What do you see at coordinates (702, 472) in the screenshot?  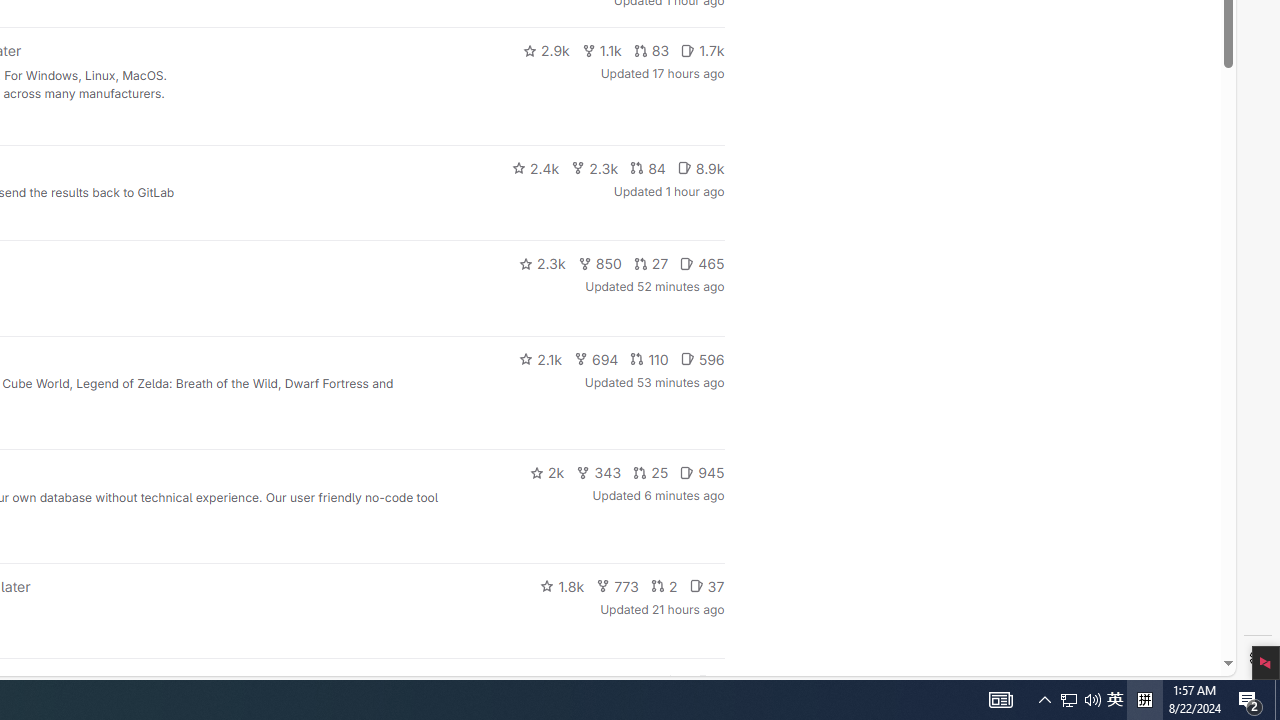 I see `945` at bounding box center [702, 472].